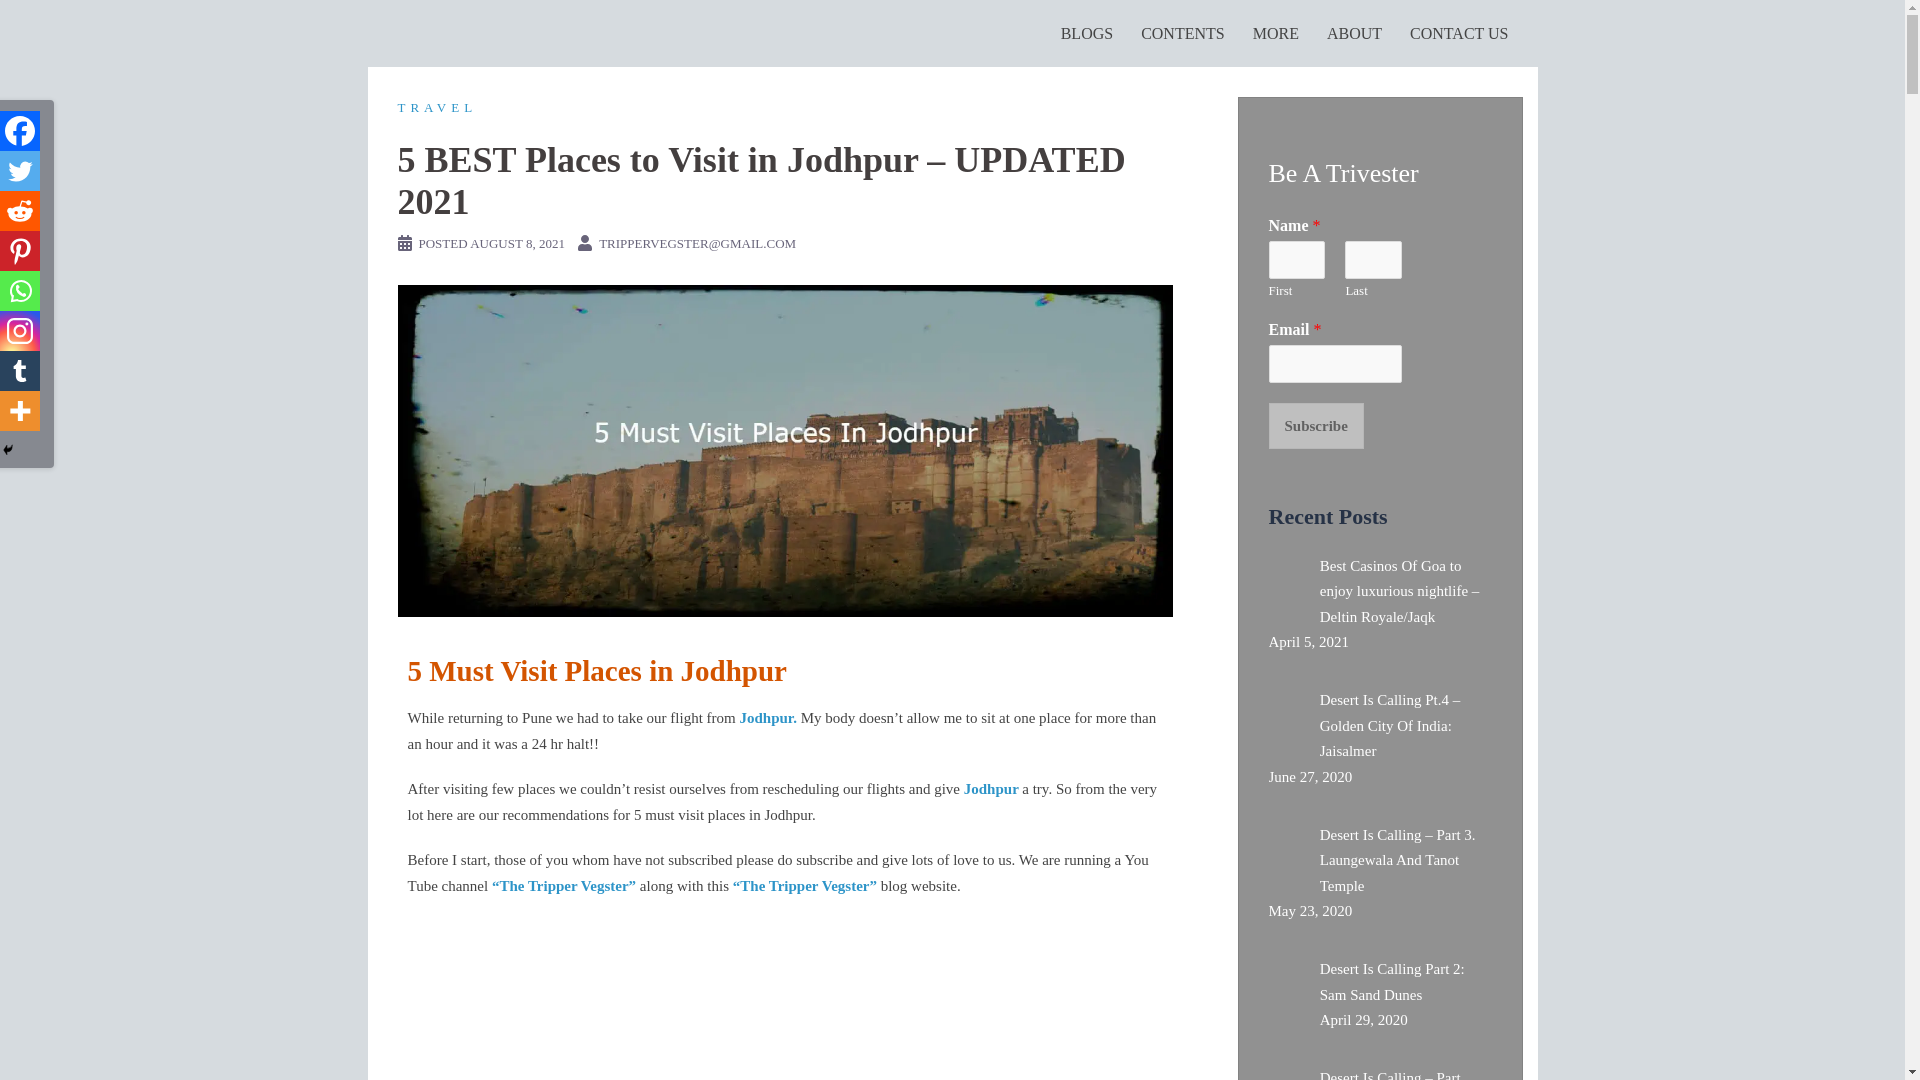 The image size is (1920, 1080). I want to click on BLOGS, so click(1087, 34).